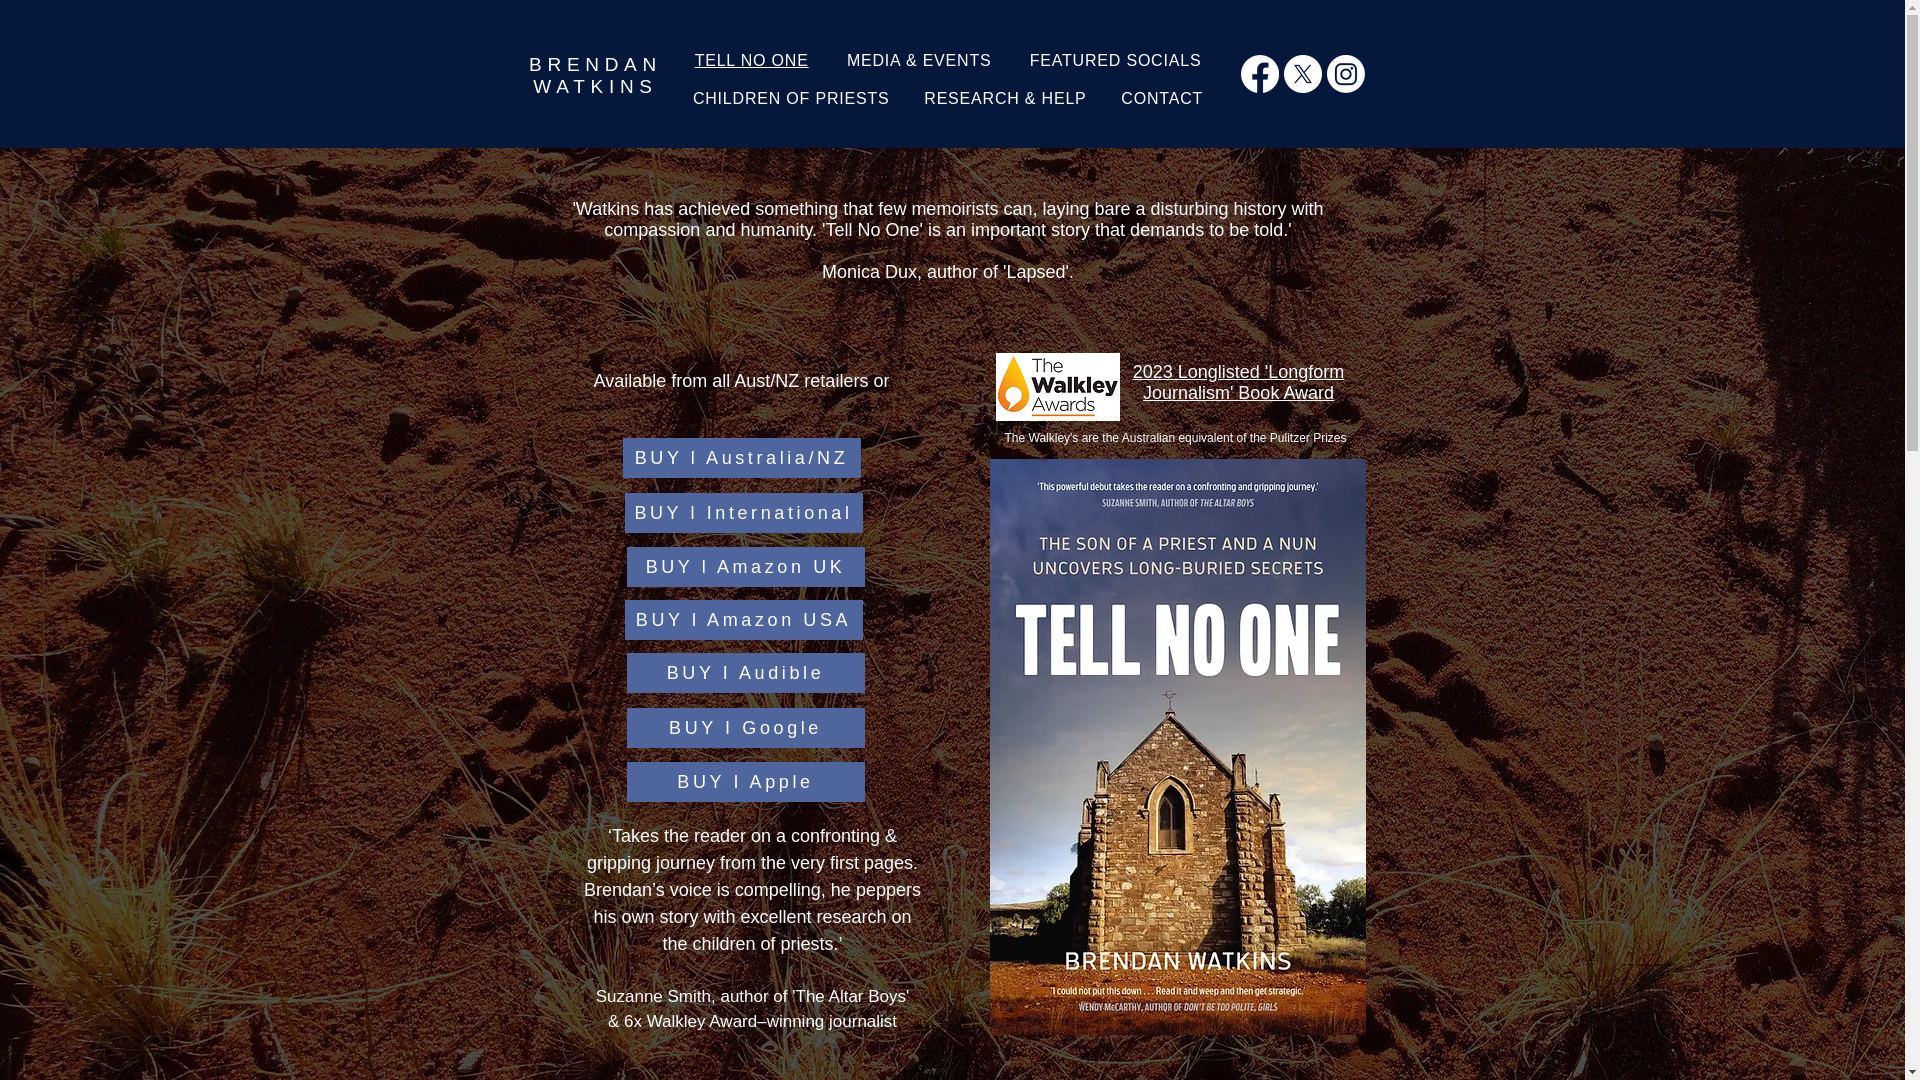 This screenshot has height=1080, width=1920. Describe the element at coordinates (1162, 99) in the screenshot. I see `CONTACT` at that location.